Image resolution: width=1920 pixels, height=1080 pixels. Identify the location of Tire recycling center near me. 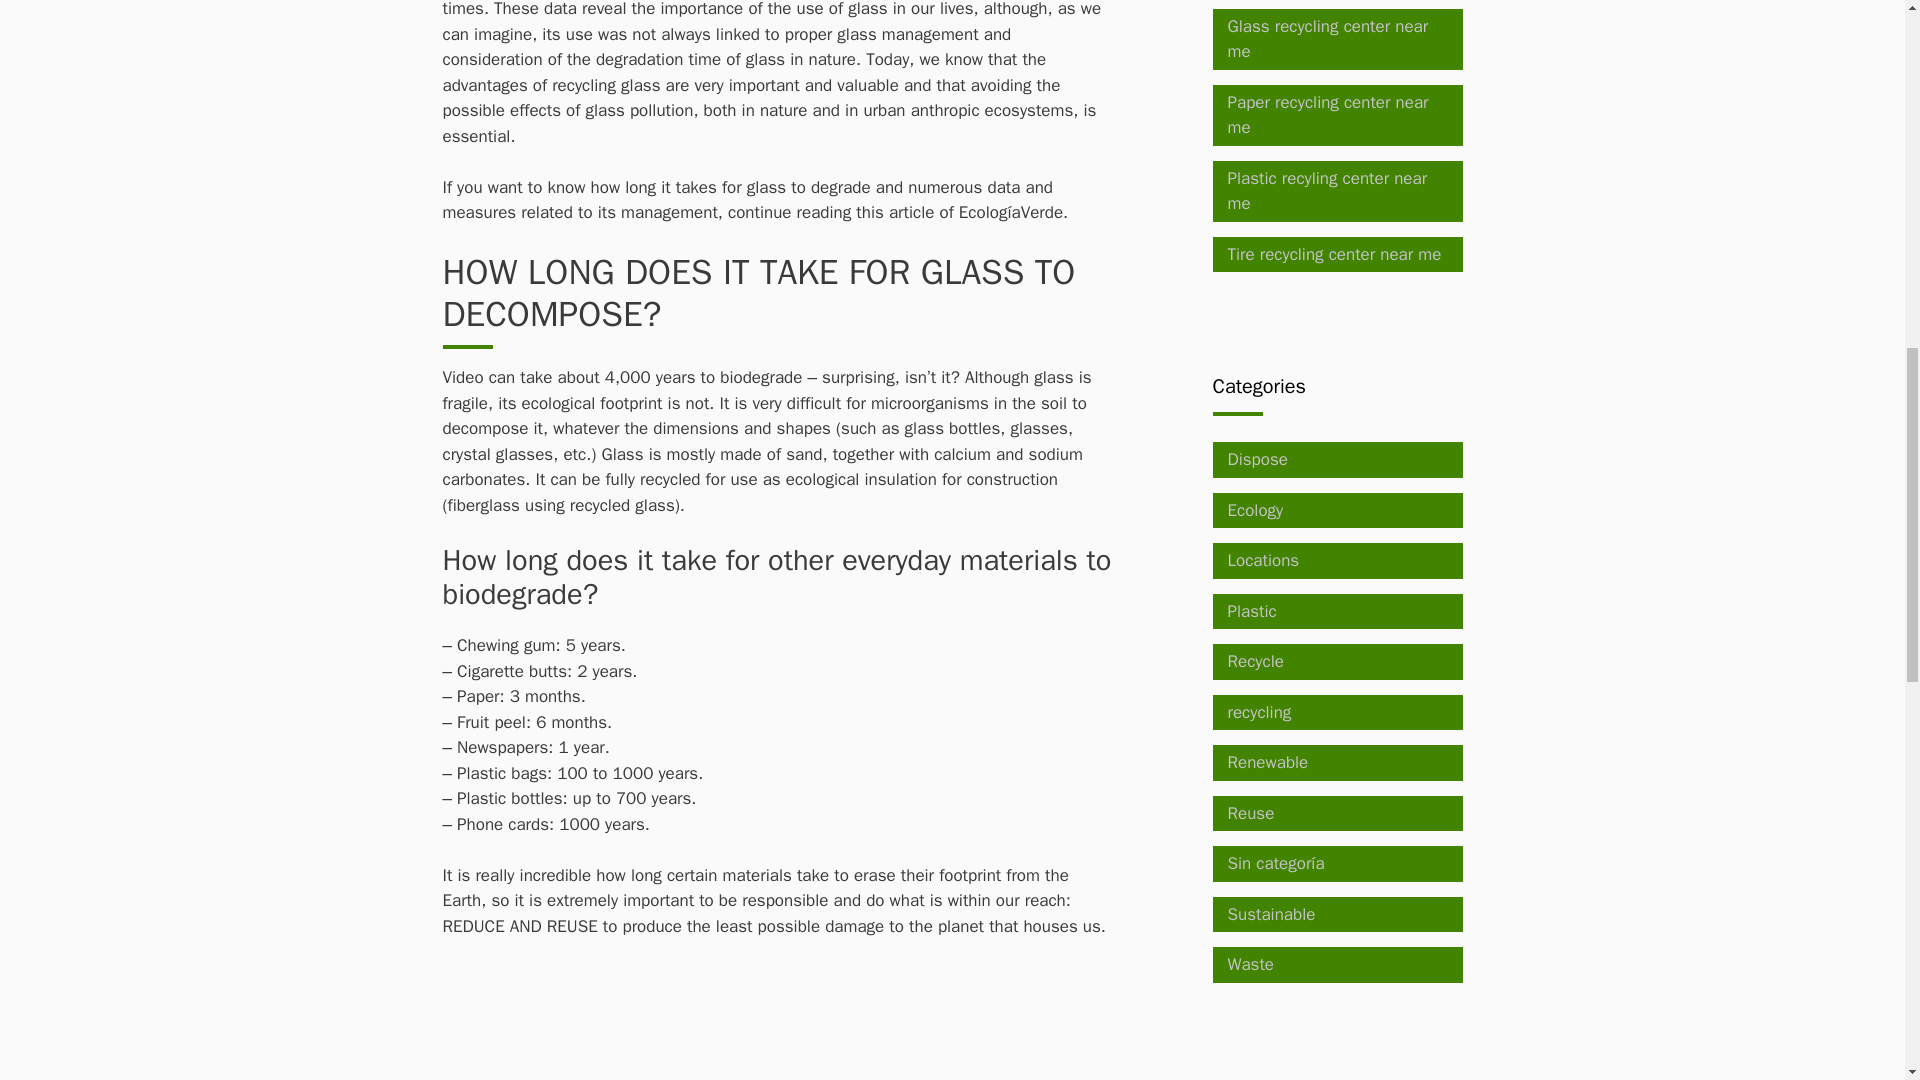
(1334, 254).